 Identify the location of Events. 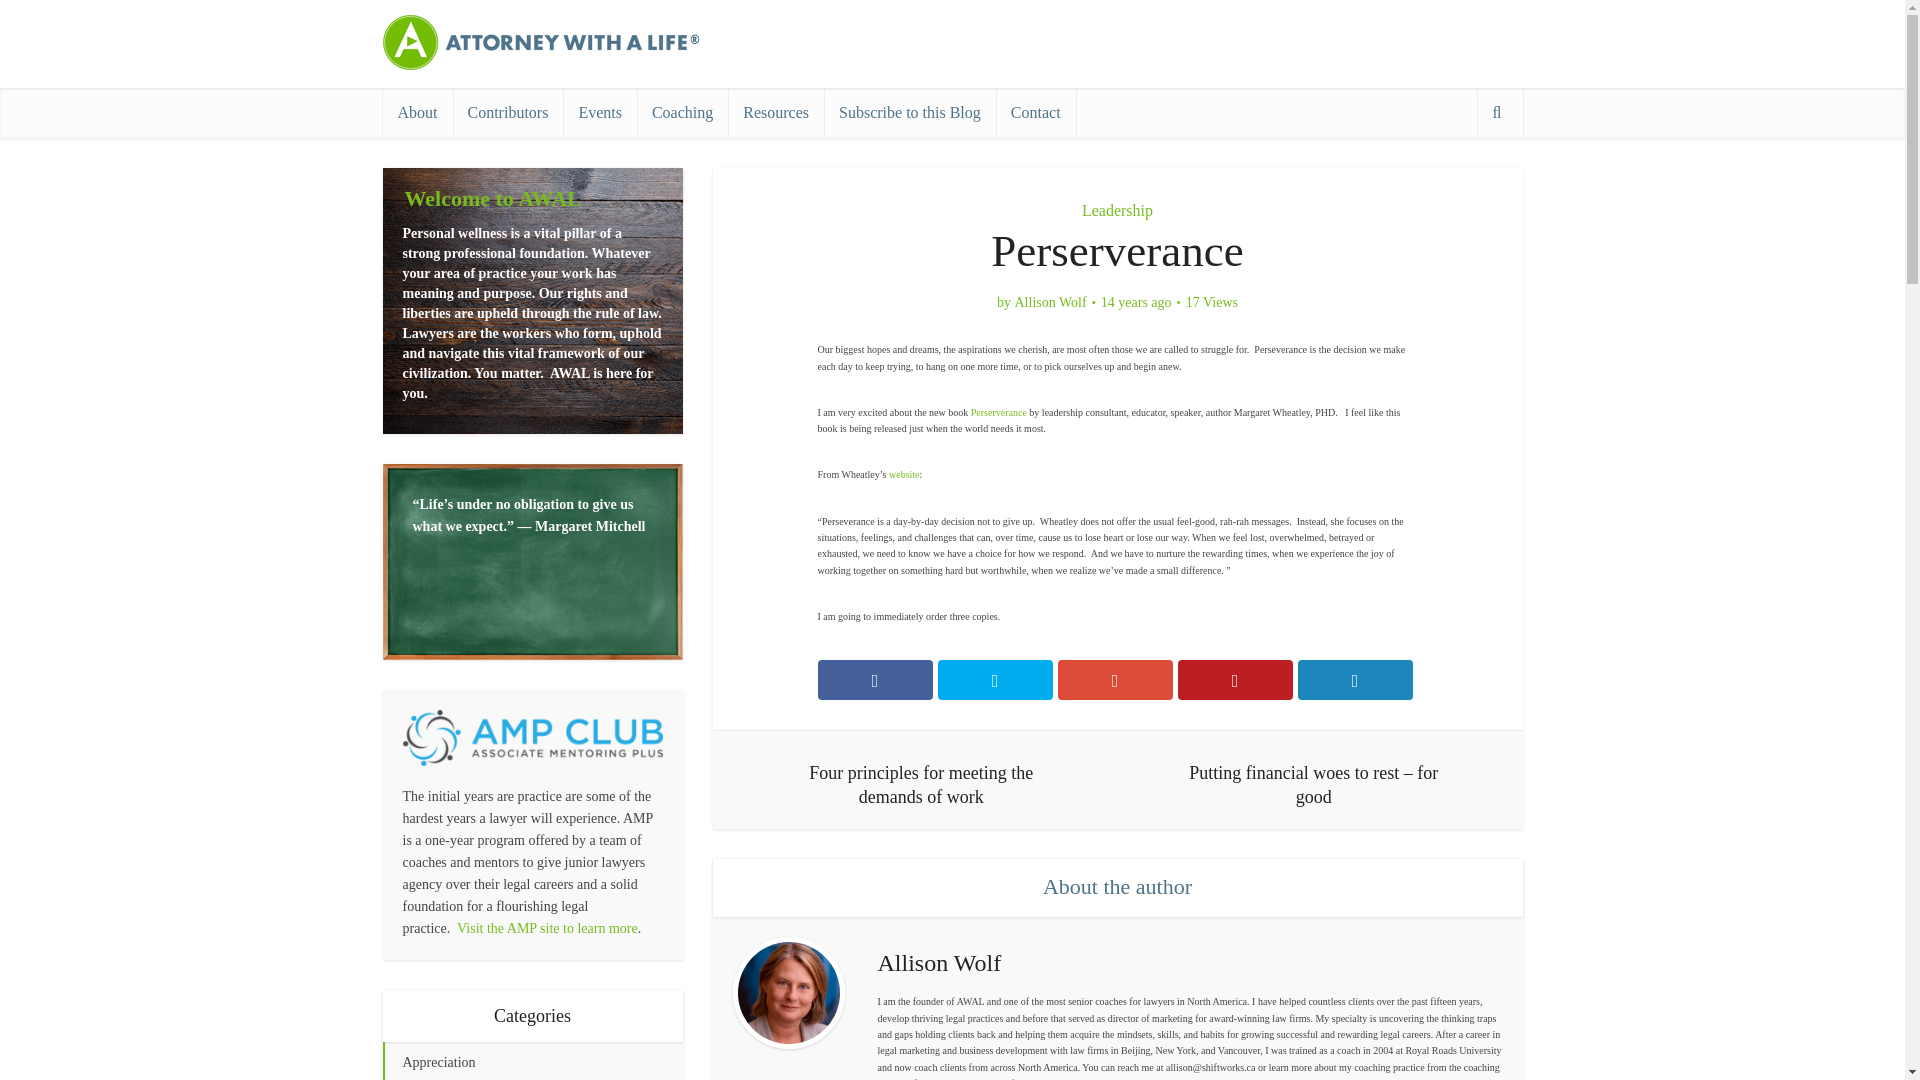
(600, 112).